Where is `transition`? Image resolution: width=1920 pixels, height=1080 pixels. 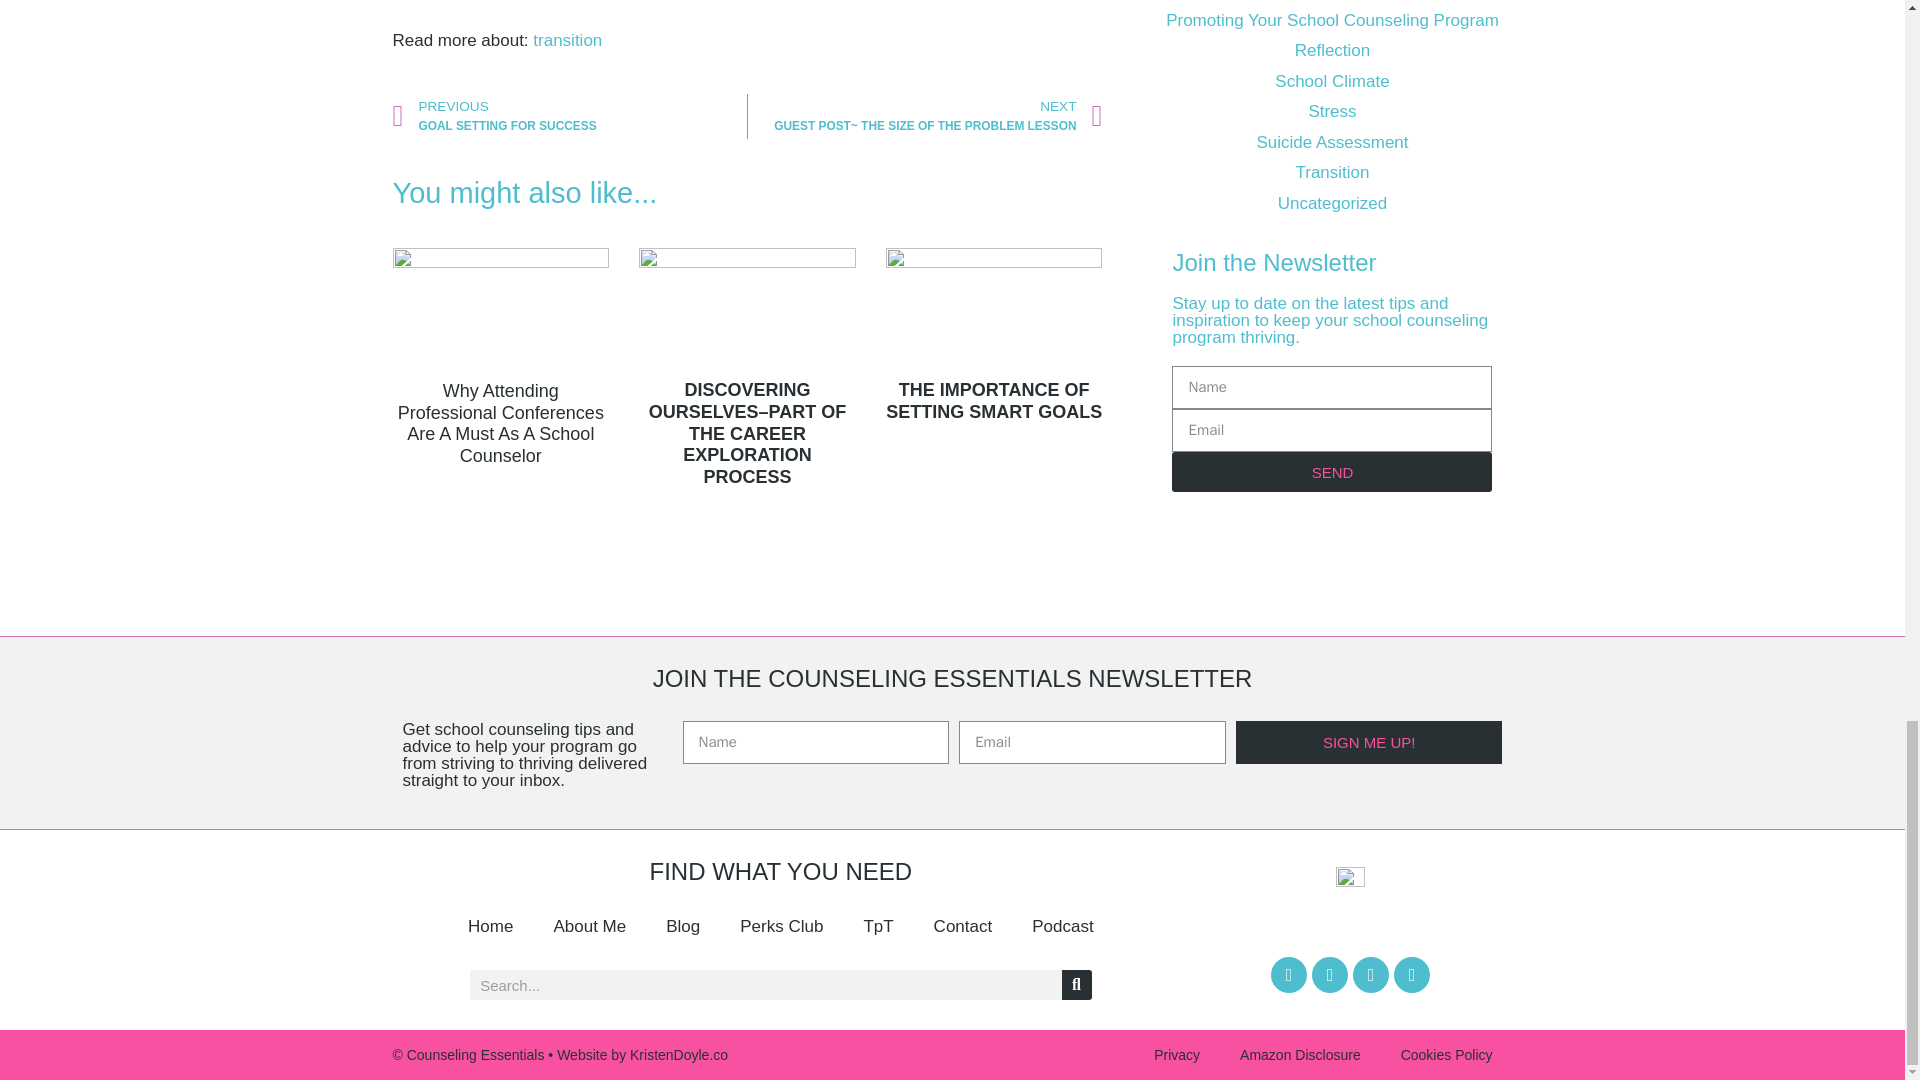
transition is located at coordinates (568, 40).